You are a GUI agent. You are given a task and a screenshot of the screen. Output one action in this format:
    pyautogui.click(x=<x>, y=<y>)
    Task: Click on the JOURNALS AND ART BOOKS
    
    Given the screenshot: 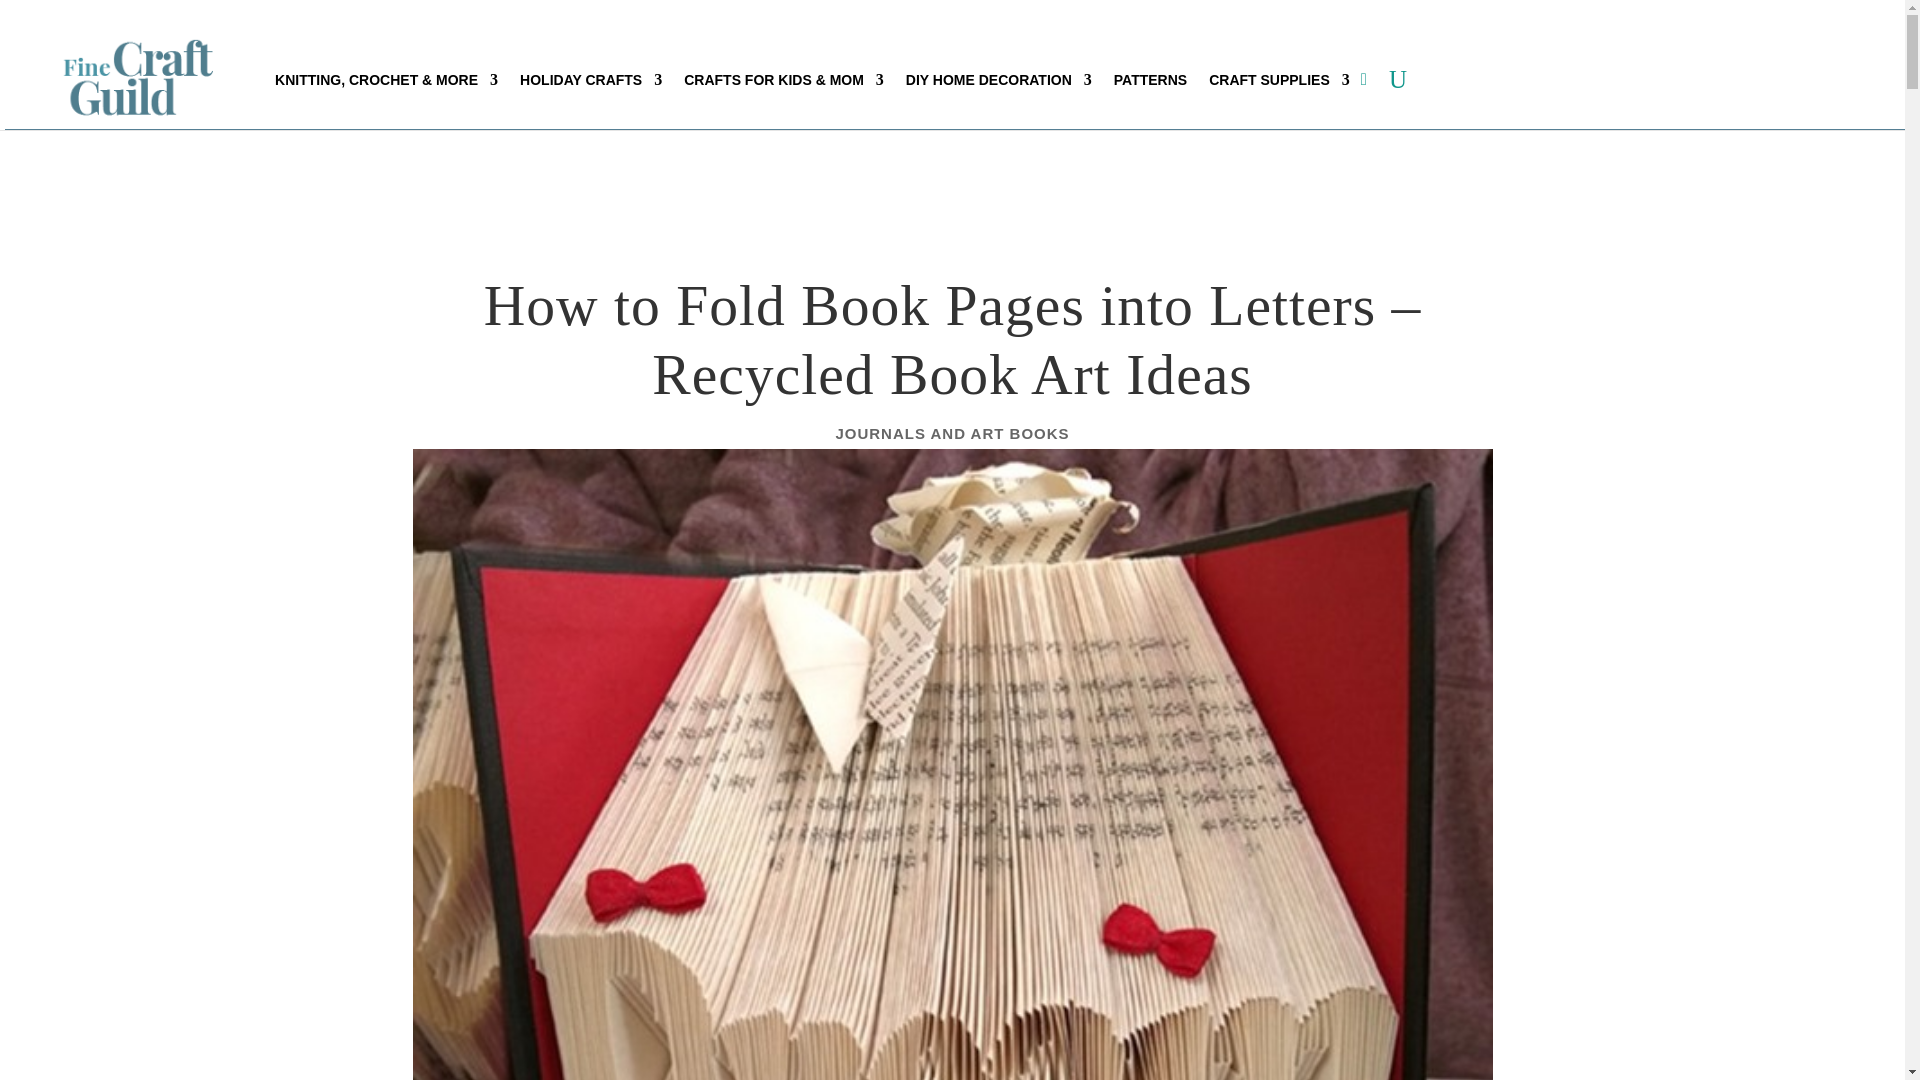 What is the action you would take?
    pyautogui.click(x=952, y=433)
    